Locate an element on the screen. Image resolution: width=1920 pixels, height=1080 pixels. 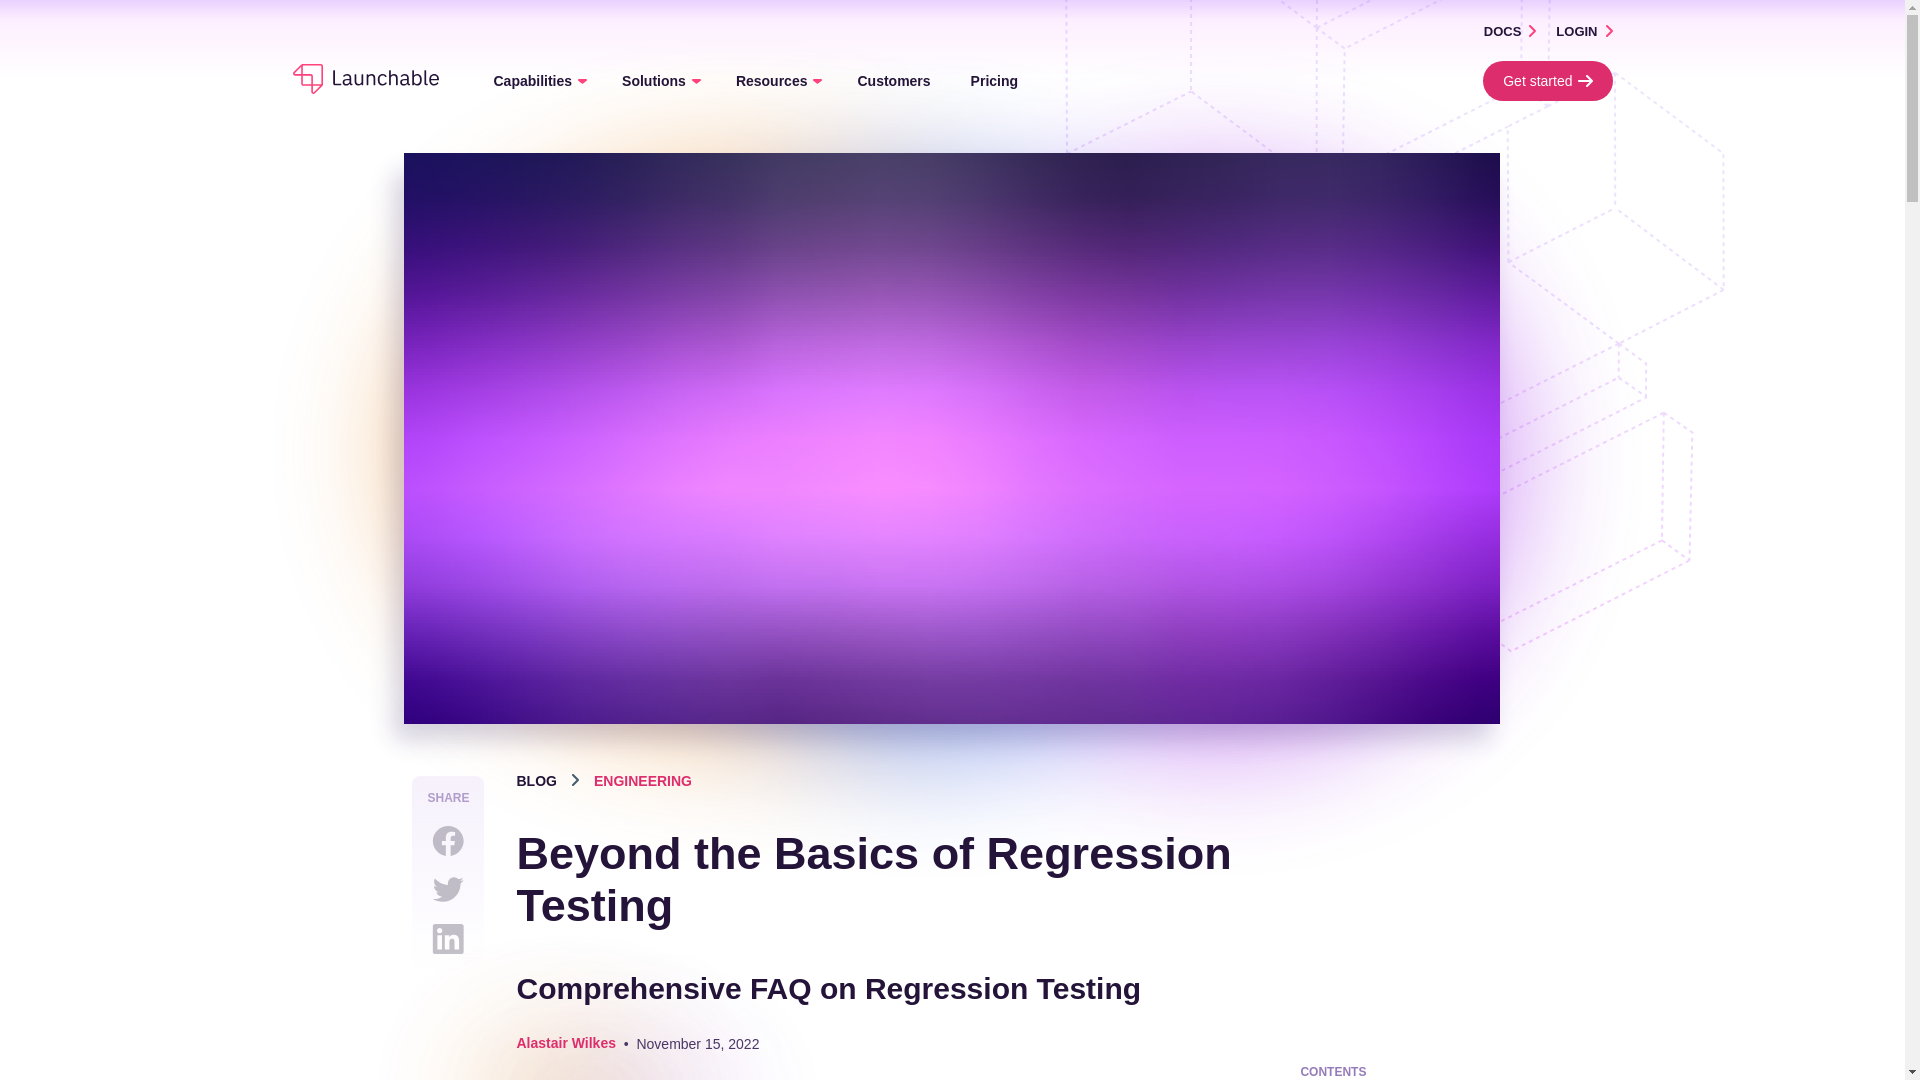
DOCS is located at coordinates (1520, 30).